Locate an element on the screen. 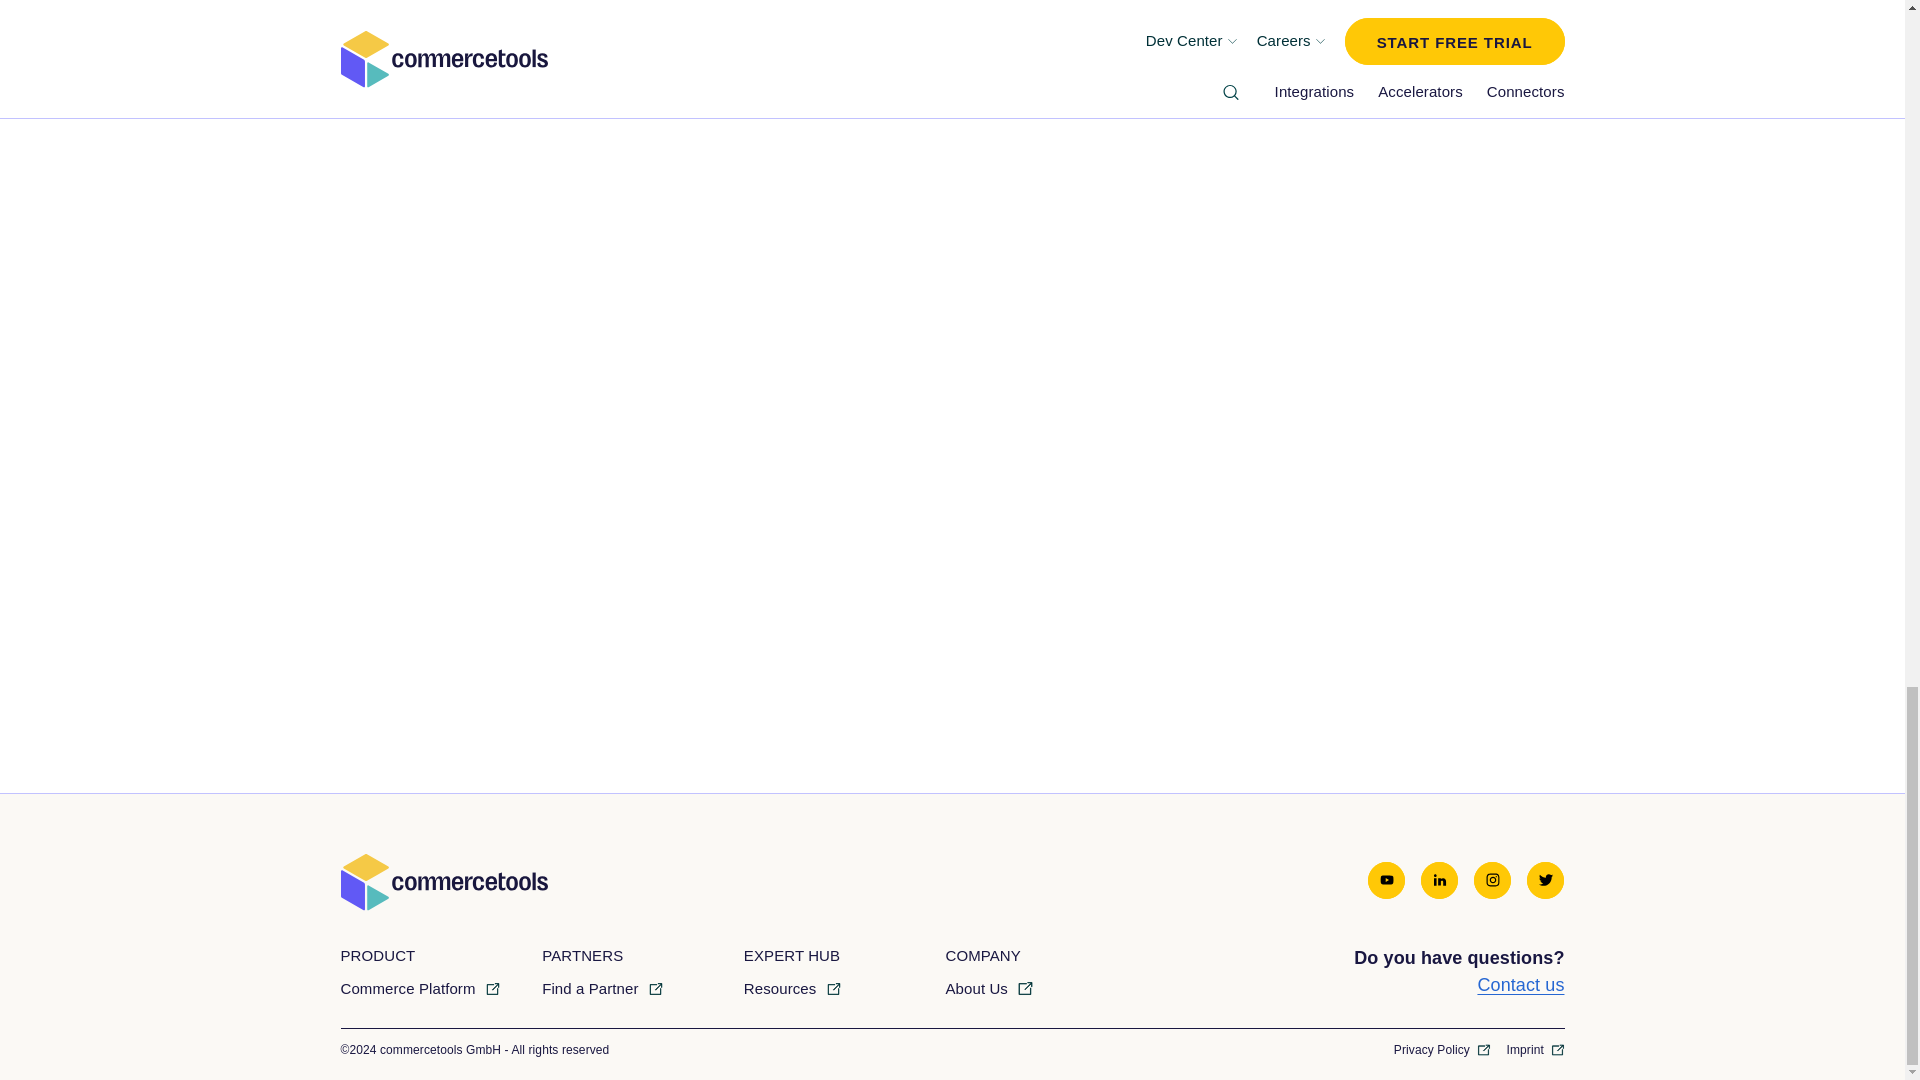 Image resolution: width=1920 pixels, height=1080 pixels. Commercetools is located at coordinates (690, 882).